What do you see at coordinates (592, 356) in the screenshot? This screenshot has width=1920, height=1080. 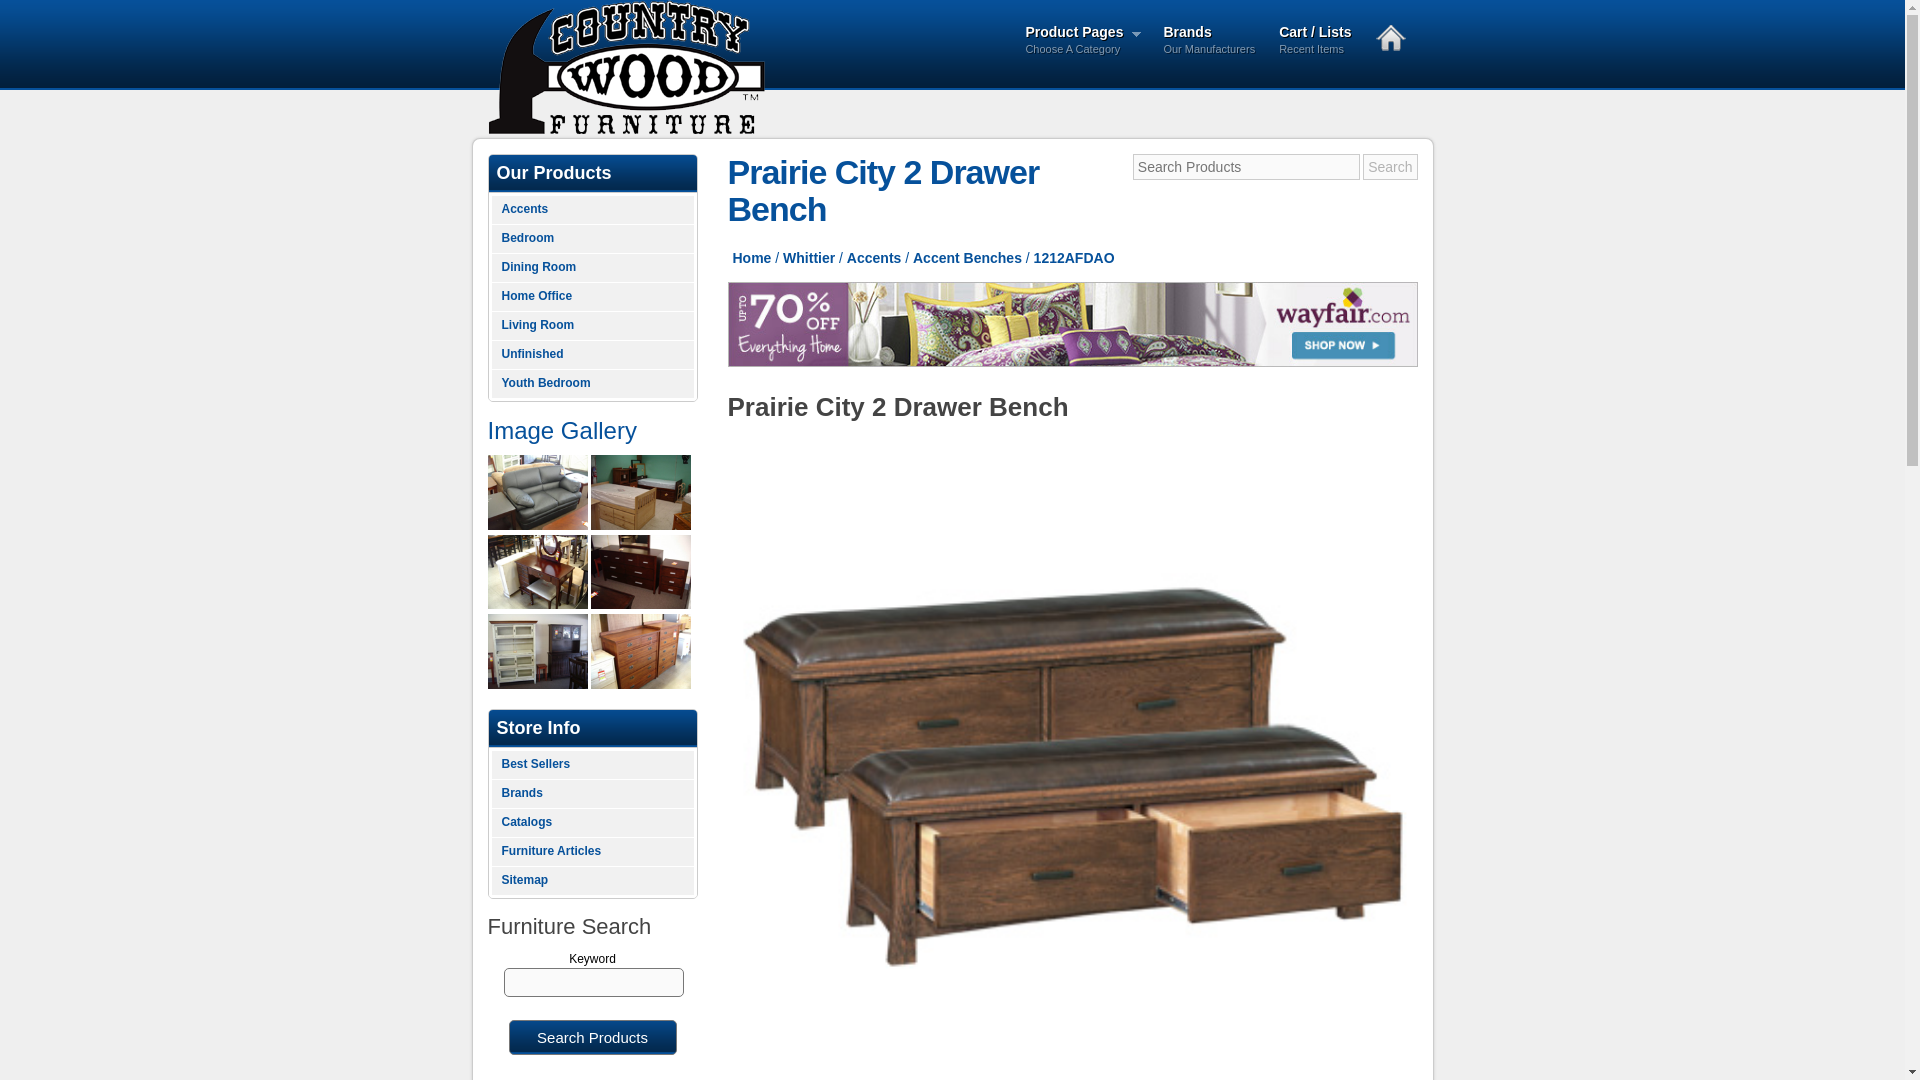 I see `Living Room` at bounding box center [592, 356].